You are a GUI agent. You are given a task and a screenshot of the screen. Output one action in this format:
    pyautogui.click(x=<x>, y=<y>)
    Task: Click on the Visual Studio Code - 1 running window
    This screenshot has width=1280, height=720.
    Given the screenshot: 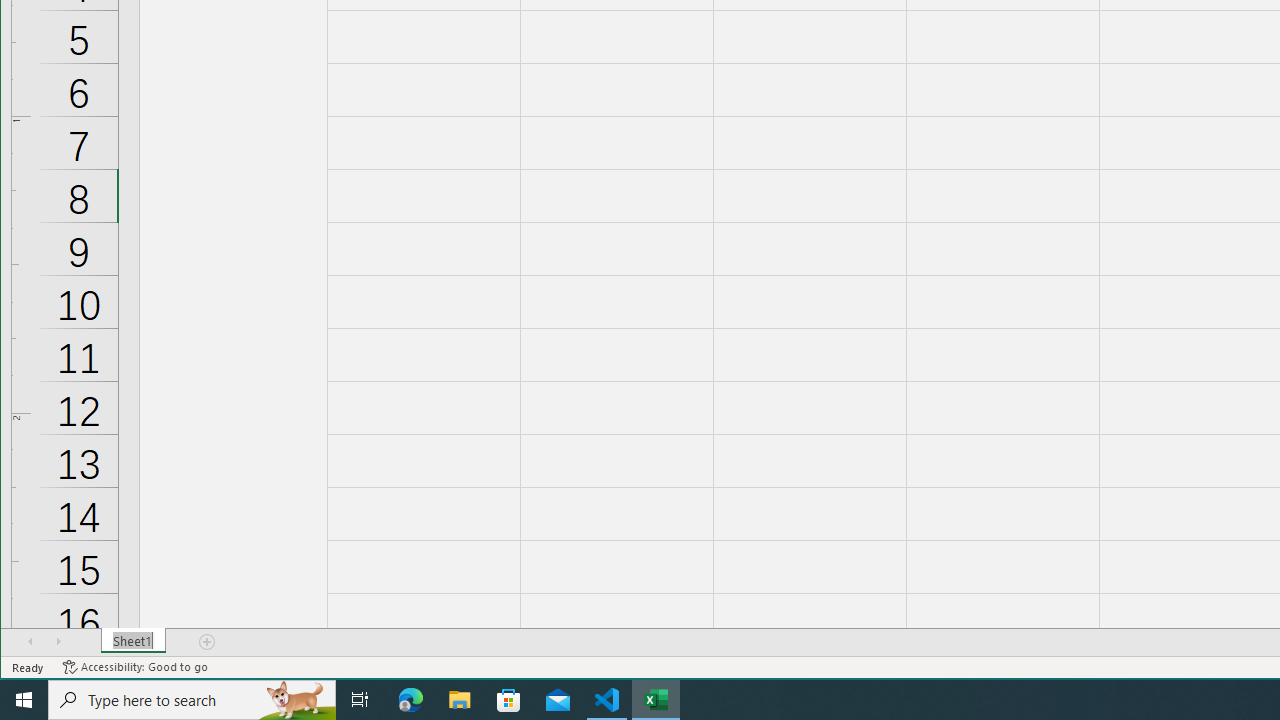 What is the action you would take?
    pyautogui.click(x=607, y=700)
    